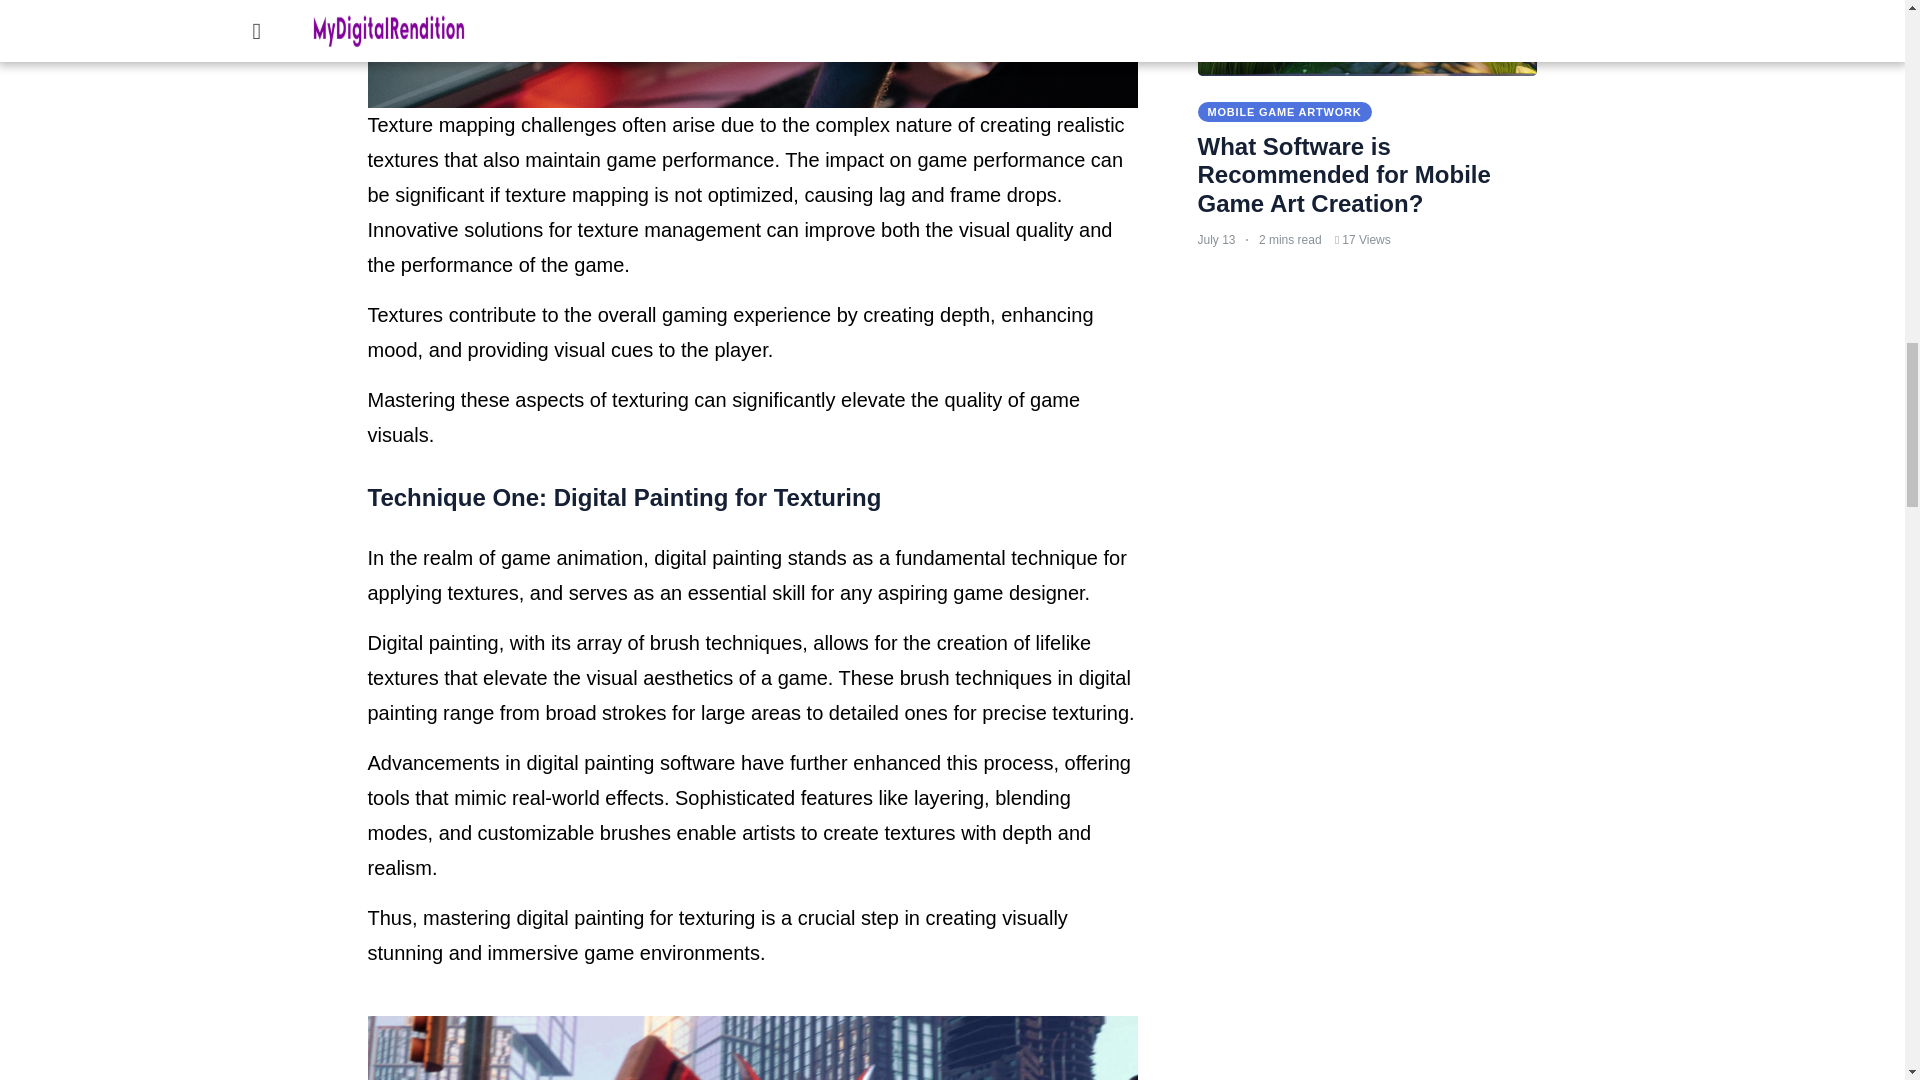  I want to click on MOBILE GAME ARTWORK, so click(1285, 111).